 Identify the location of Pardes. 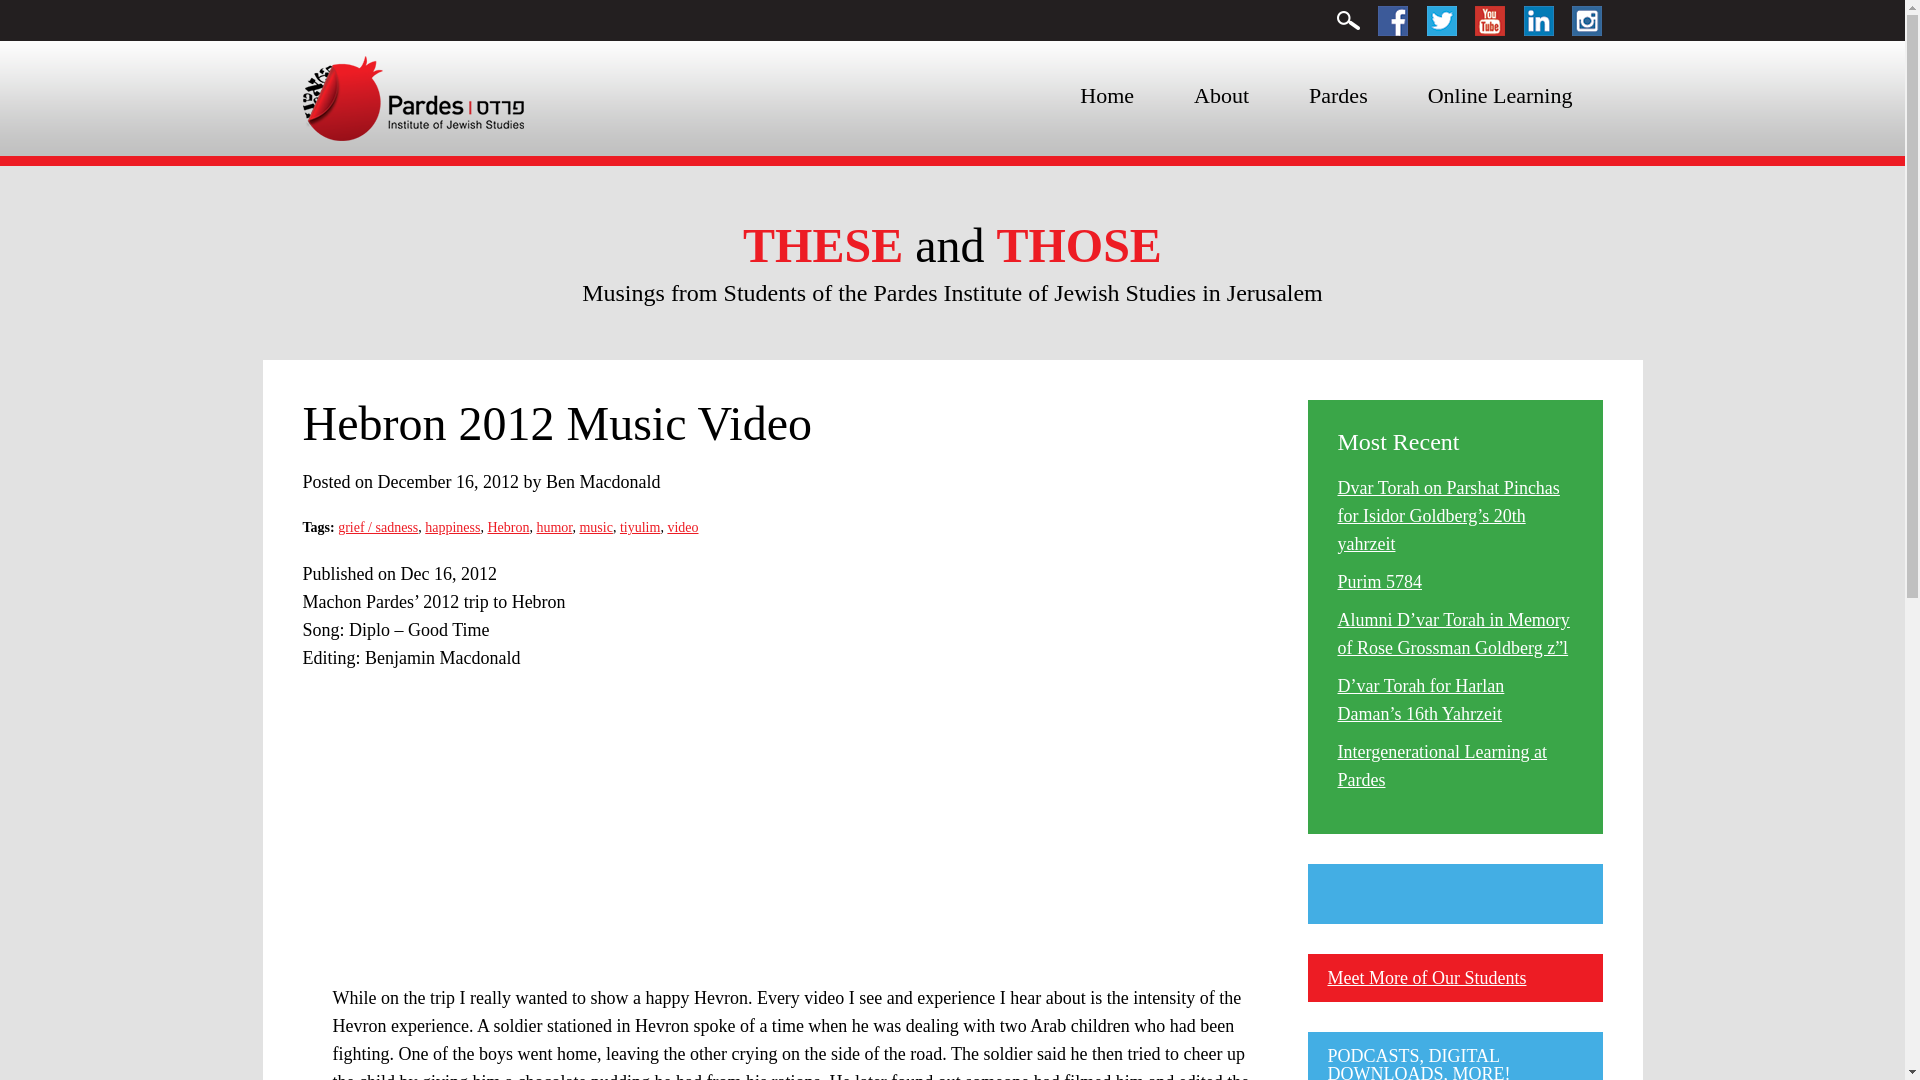
(1338, 96).